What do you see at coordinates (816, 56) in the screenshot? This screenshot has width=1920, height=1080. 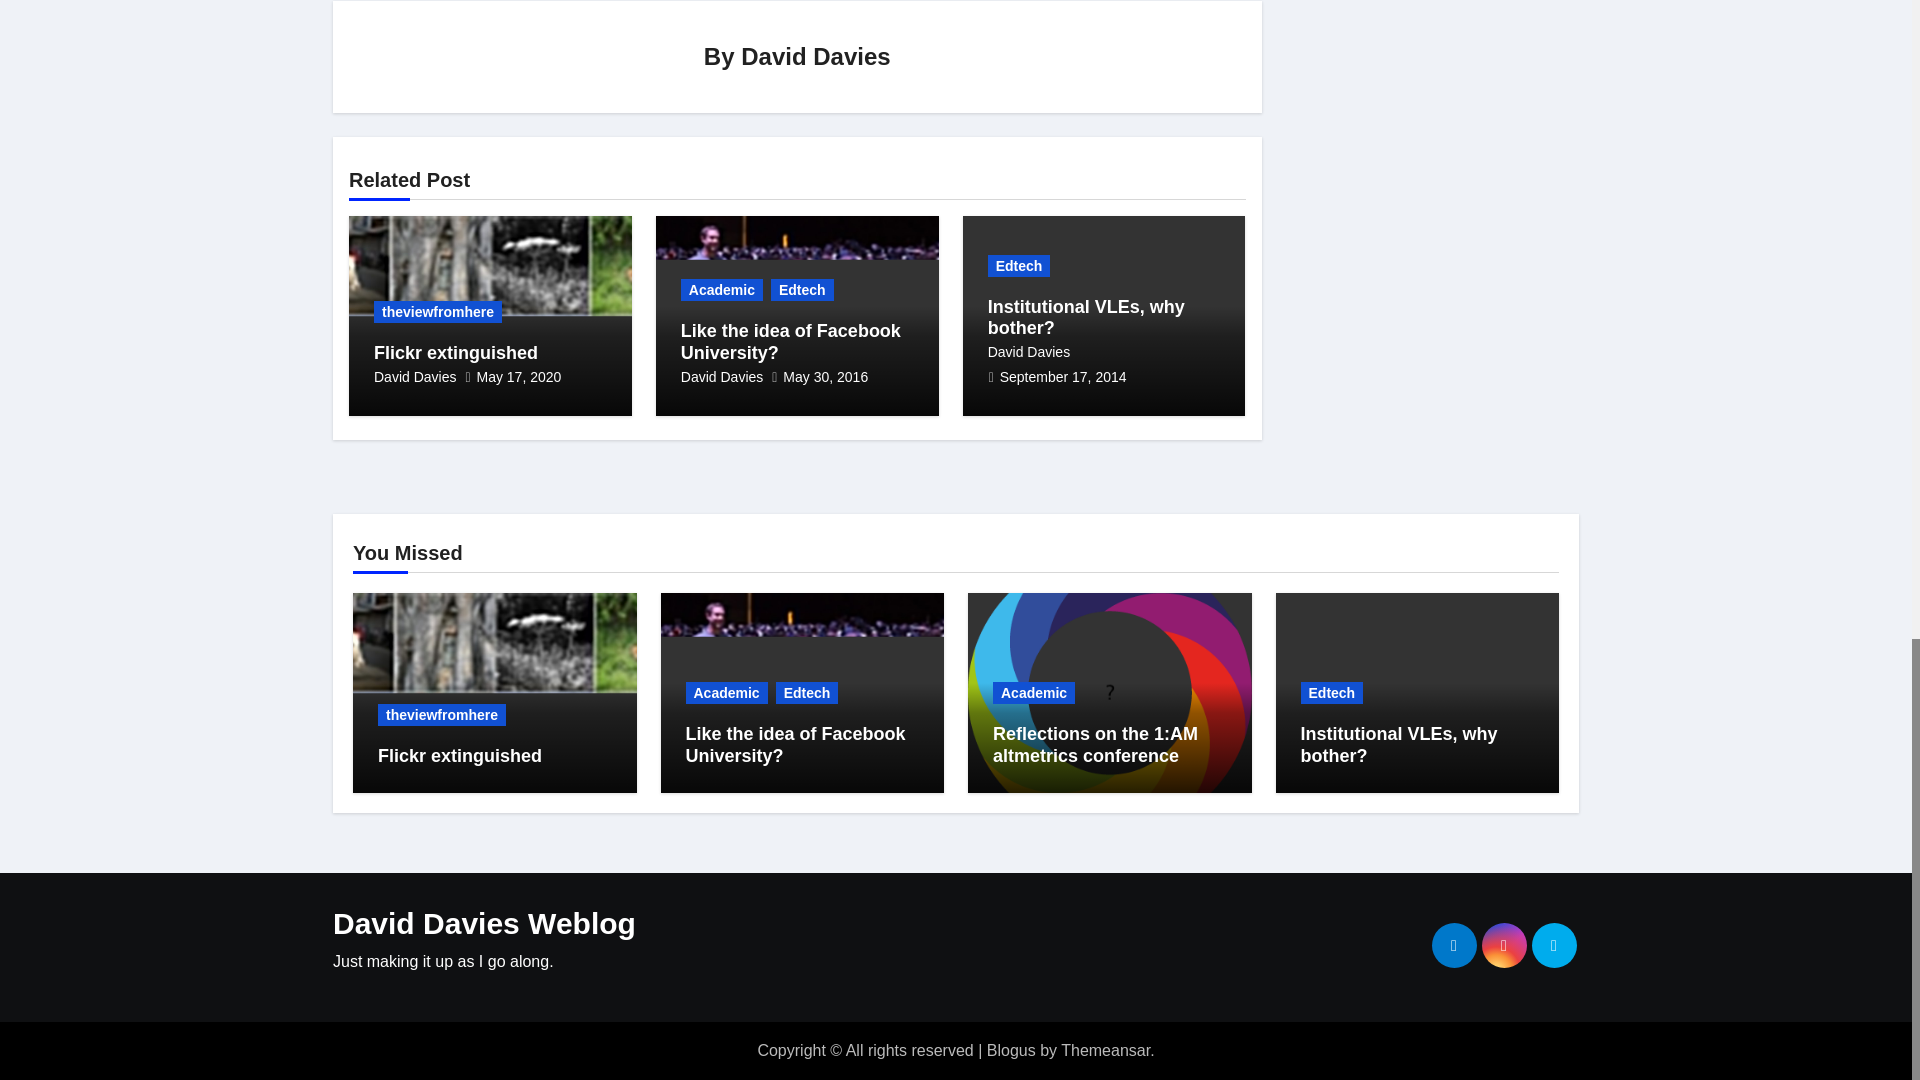 I see `David Davies` at bounding box center [816, 56].